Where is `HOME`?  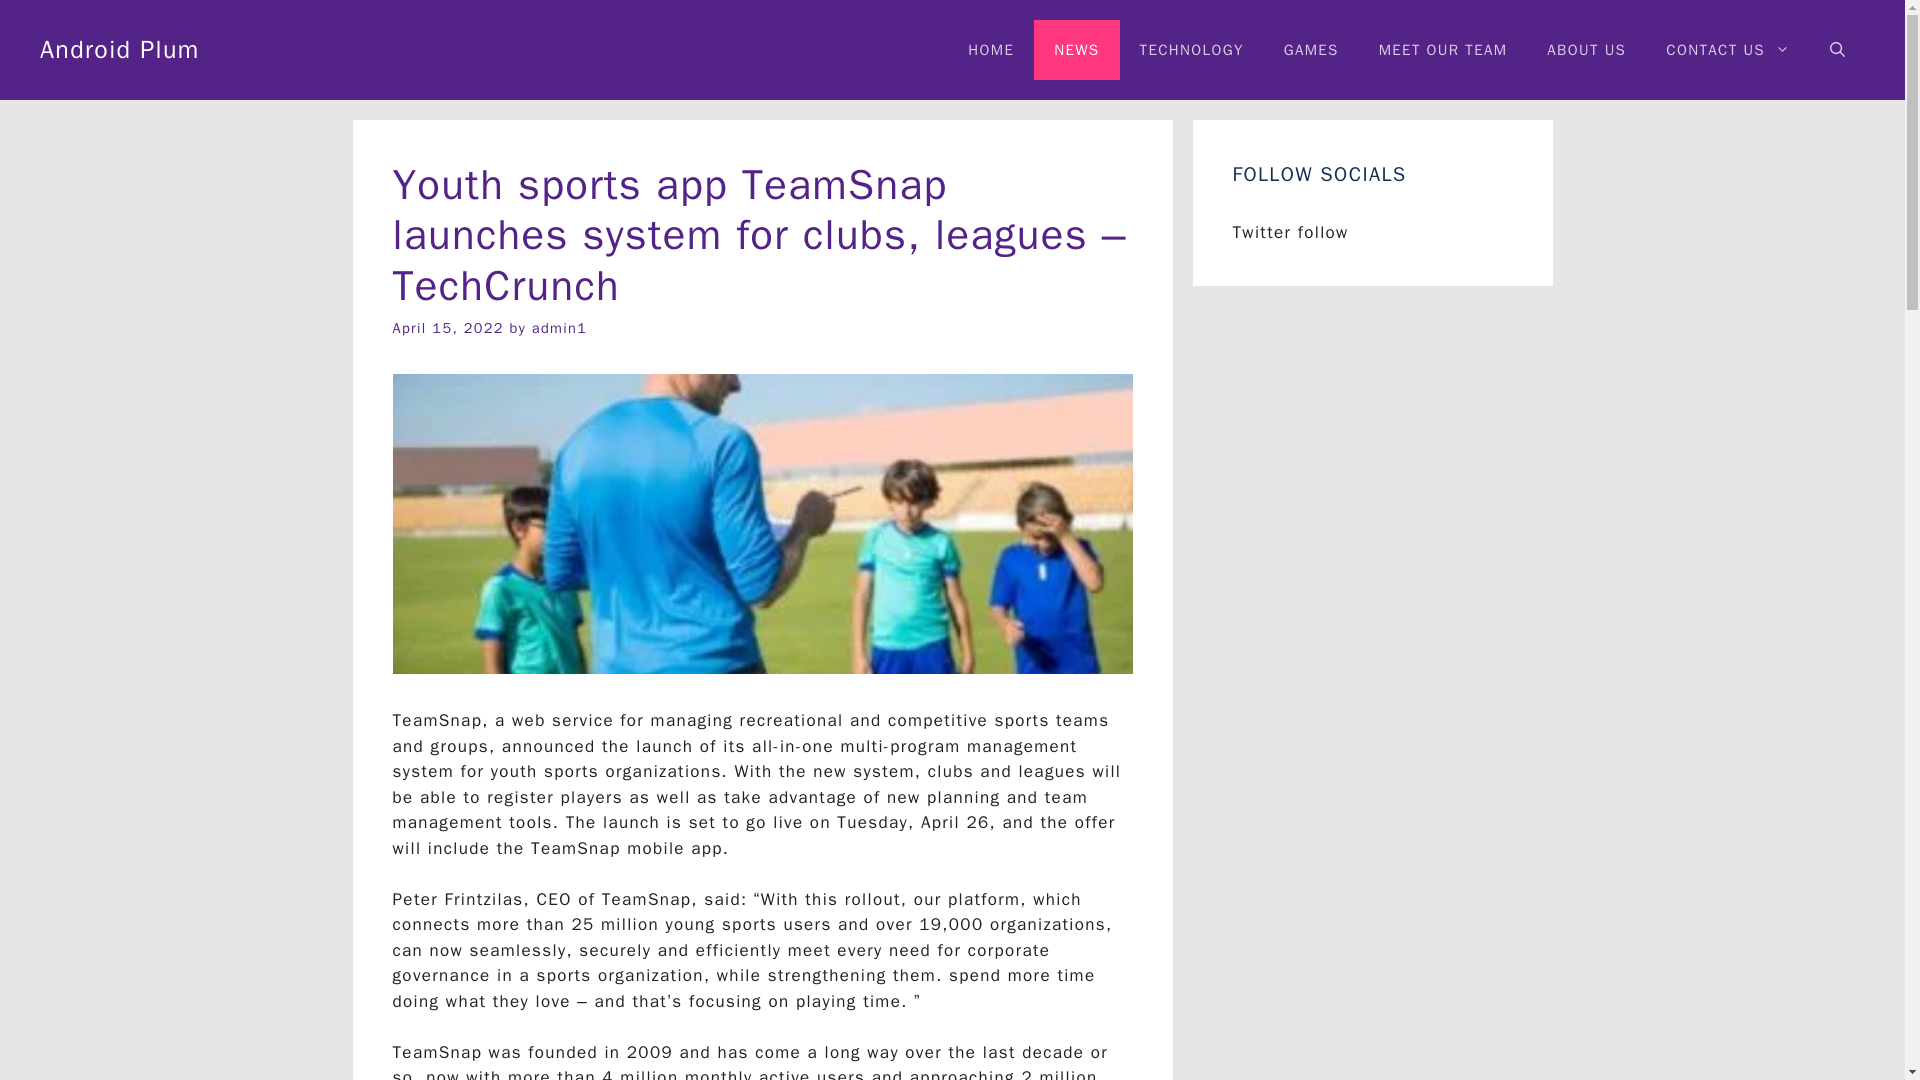
HOME is located at coordinates (991, 50).